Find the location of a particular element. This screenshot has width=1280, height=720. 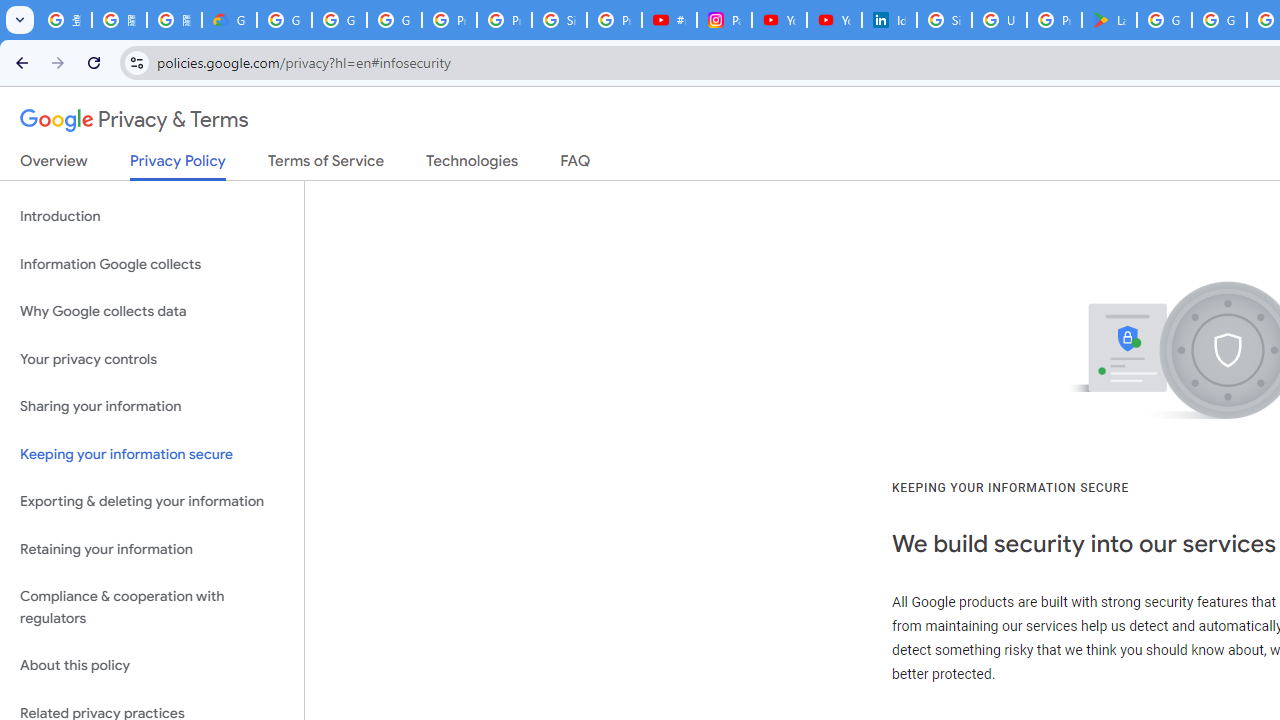

YouTube Culture & Trends - YouTube Top 10, 2021 is located at coordinates (834, 20).